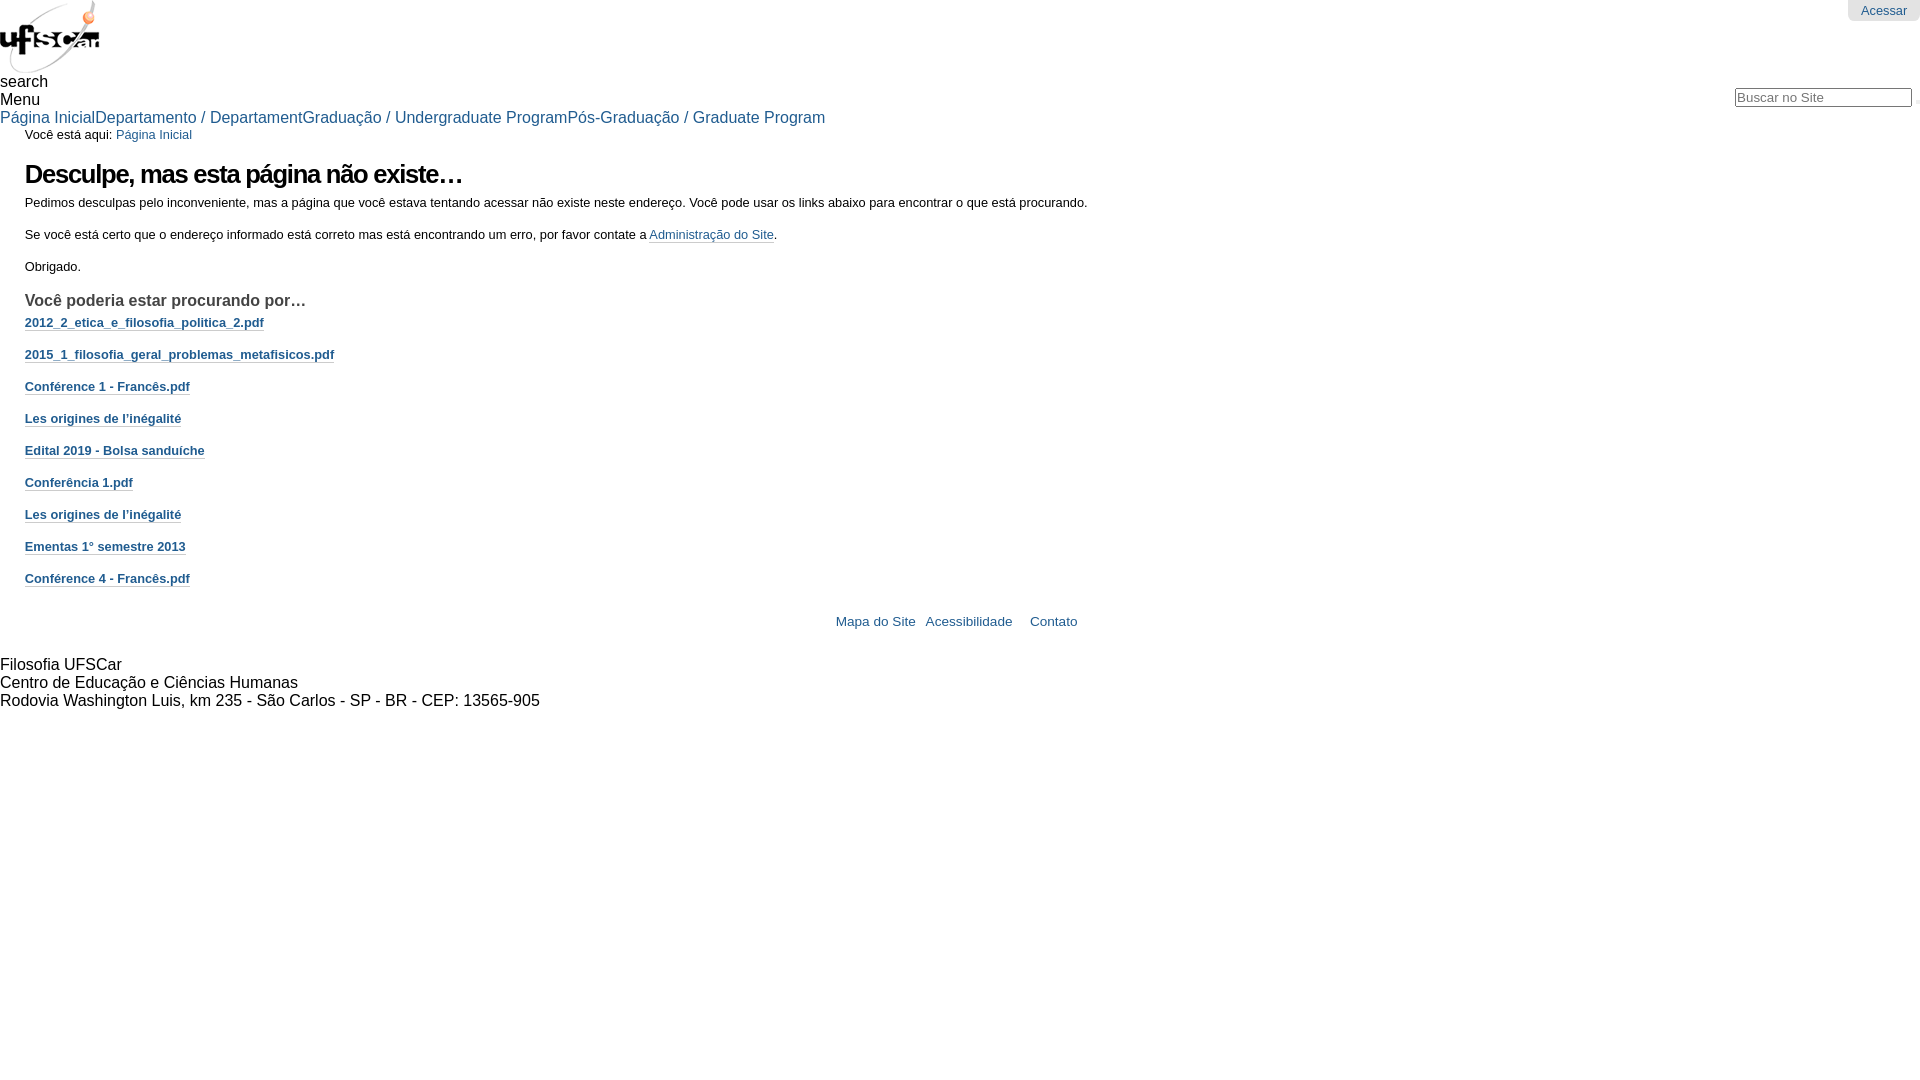  Describe the element at coordinates (970, 622) in the screenshot. I see `Acessibilidade` at that location.